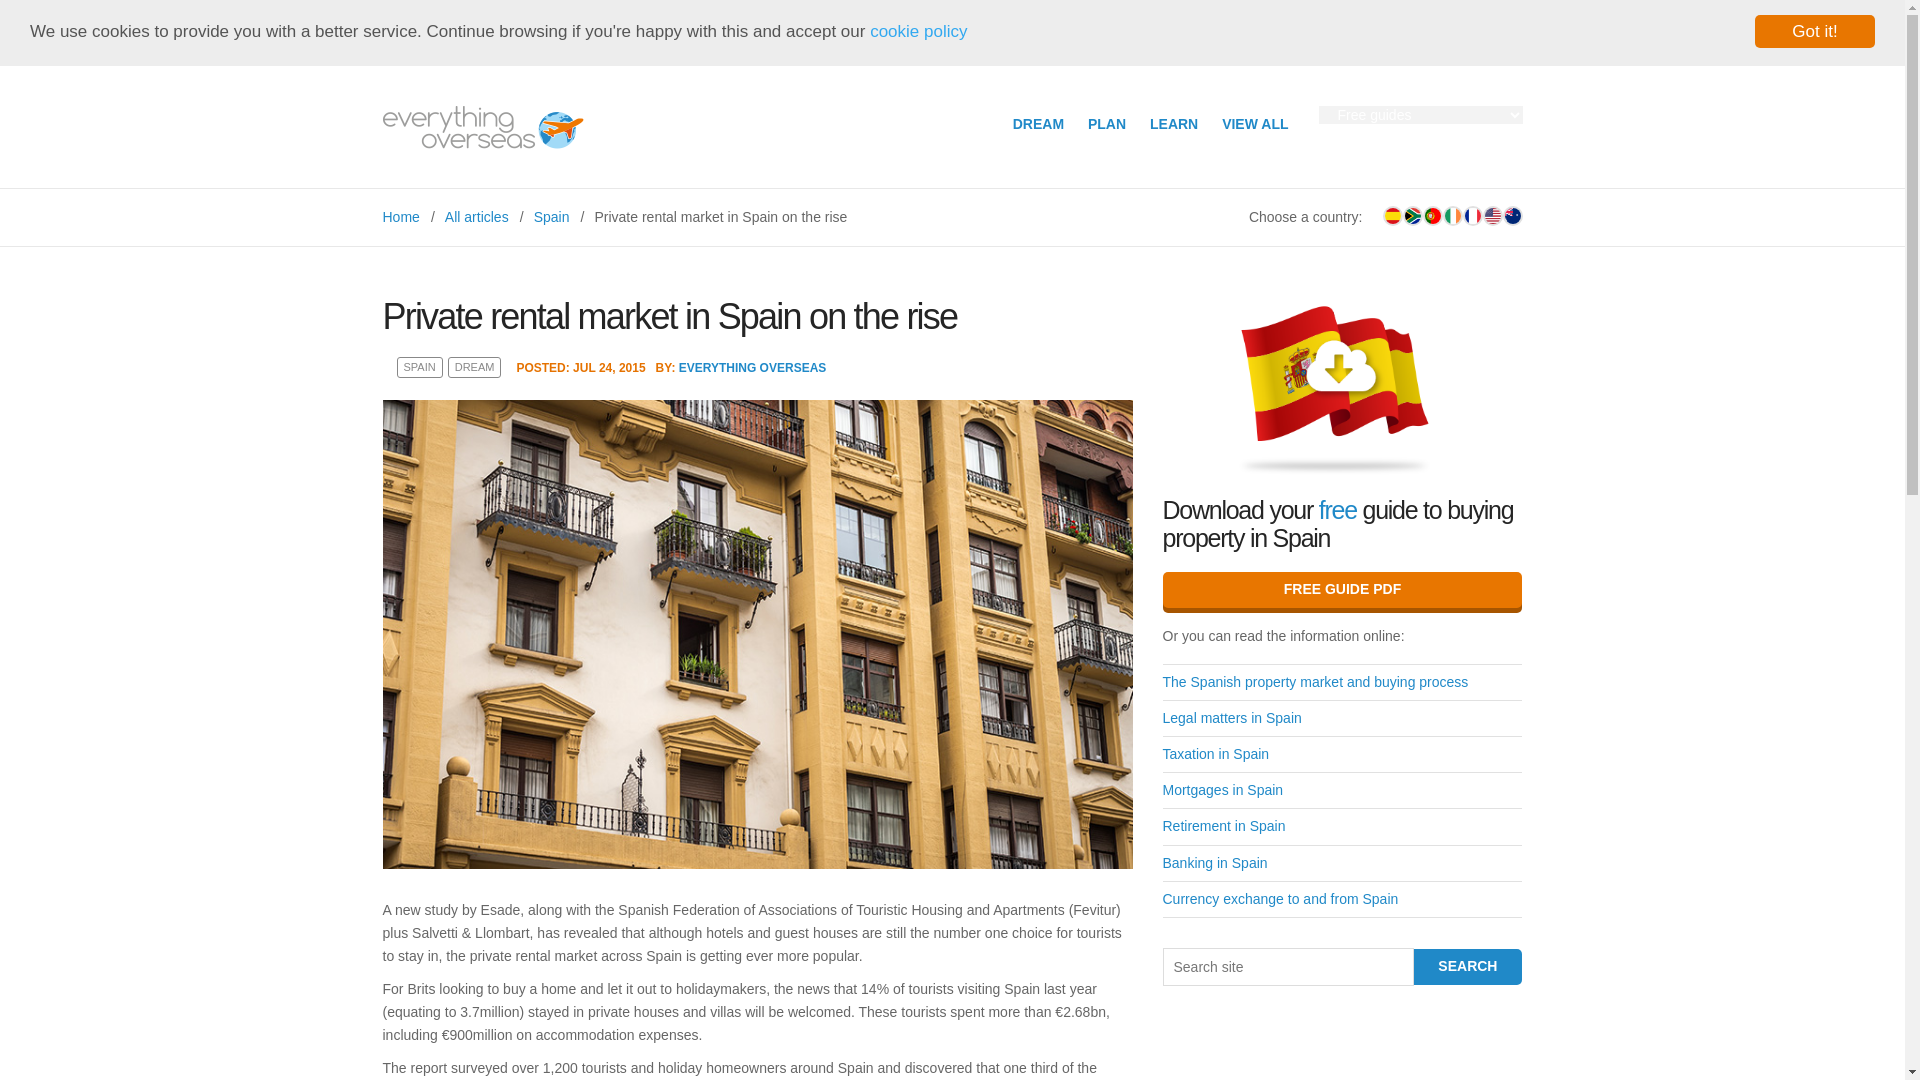  Describe the element at coordinates (552, 216) in the screenshot. I see `Go to the Spain category archives.` at that location.